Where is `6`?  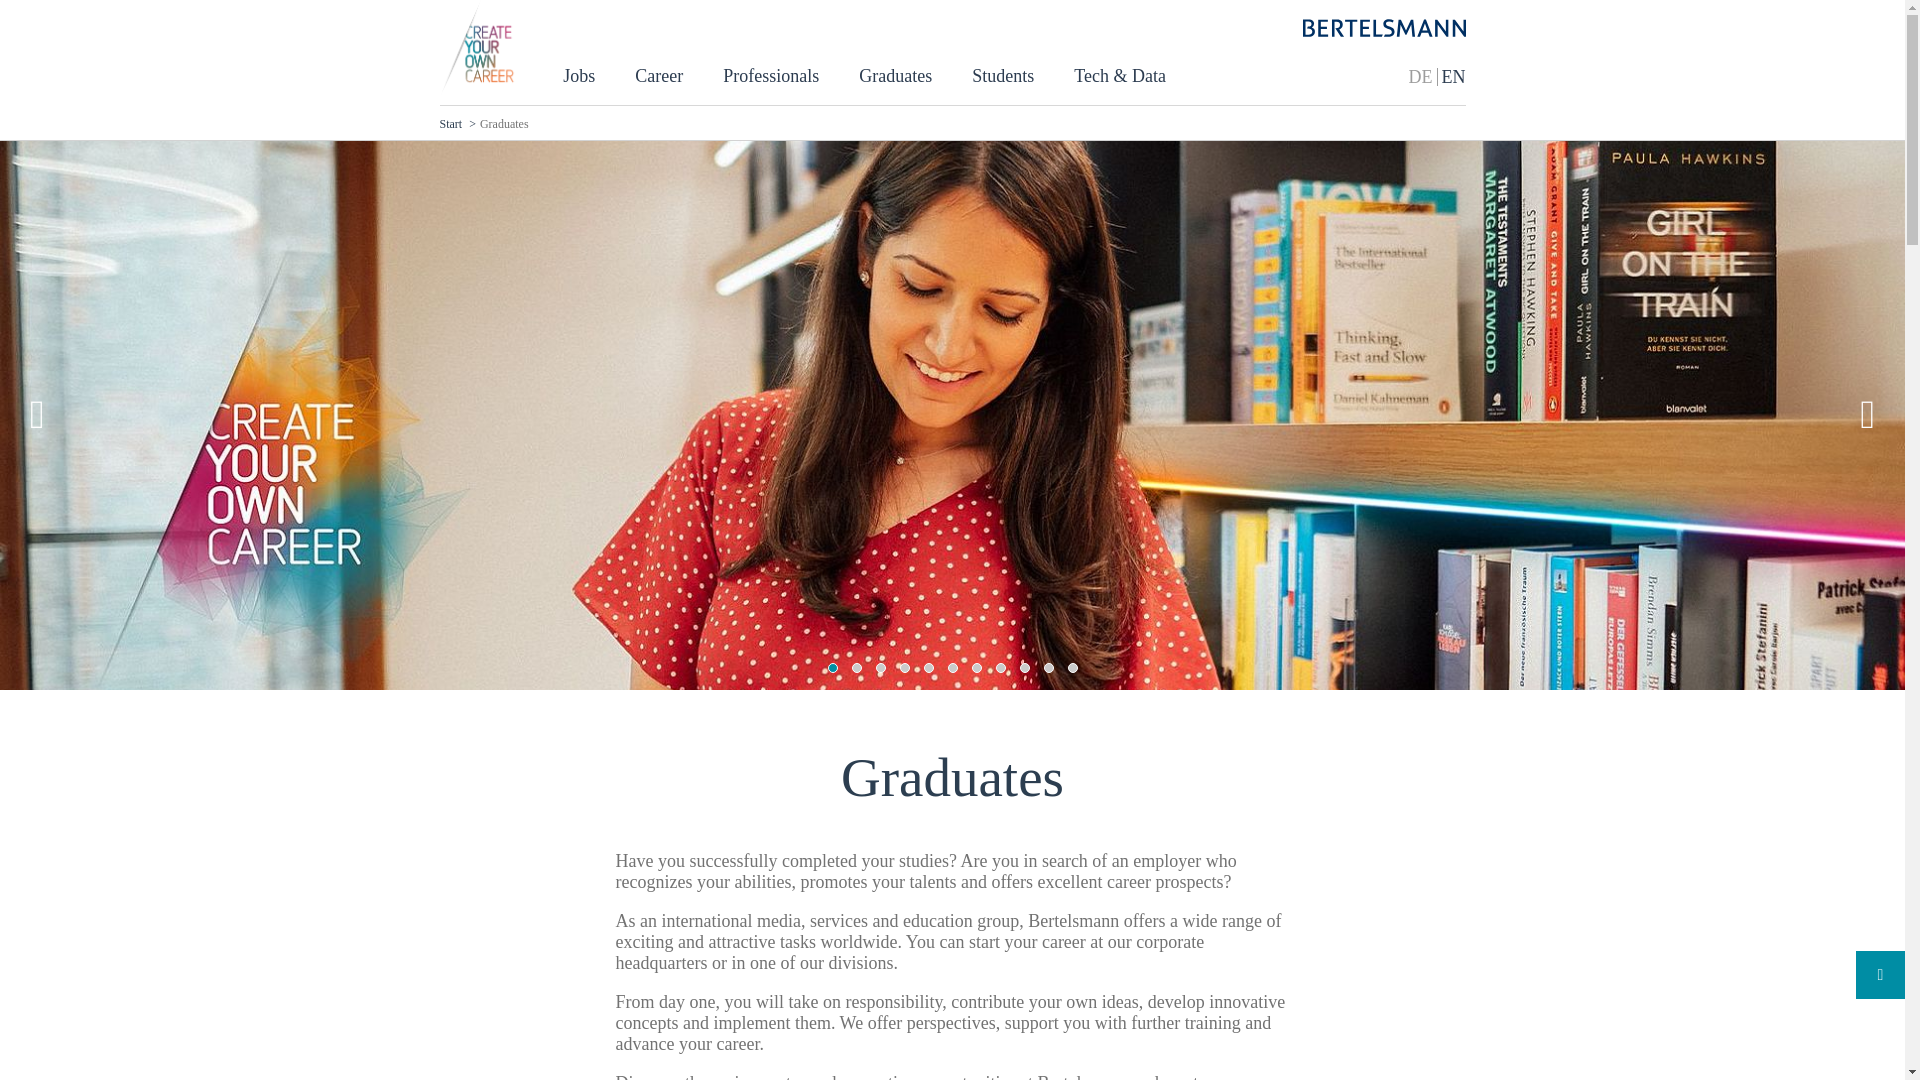 6 is located at coordinates (953, 668).